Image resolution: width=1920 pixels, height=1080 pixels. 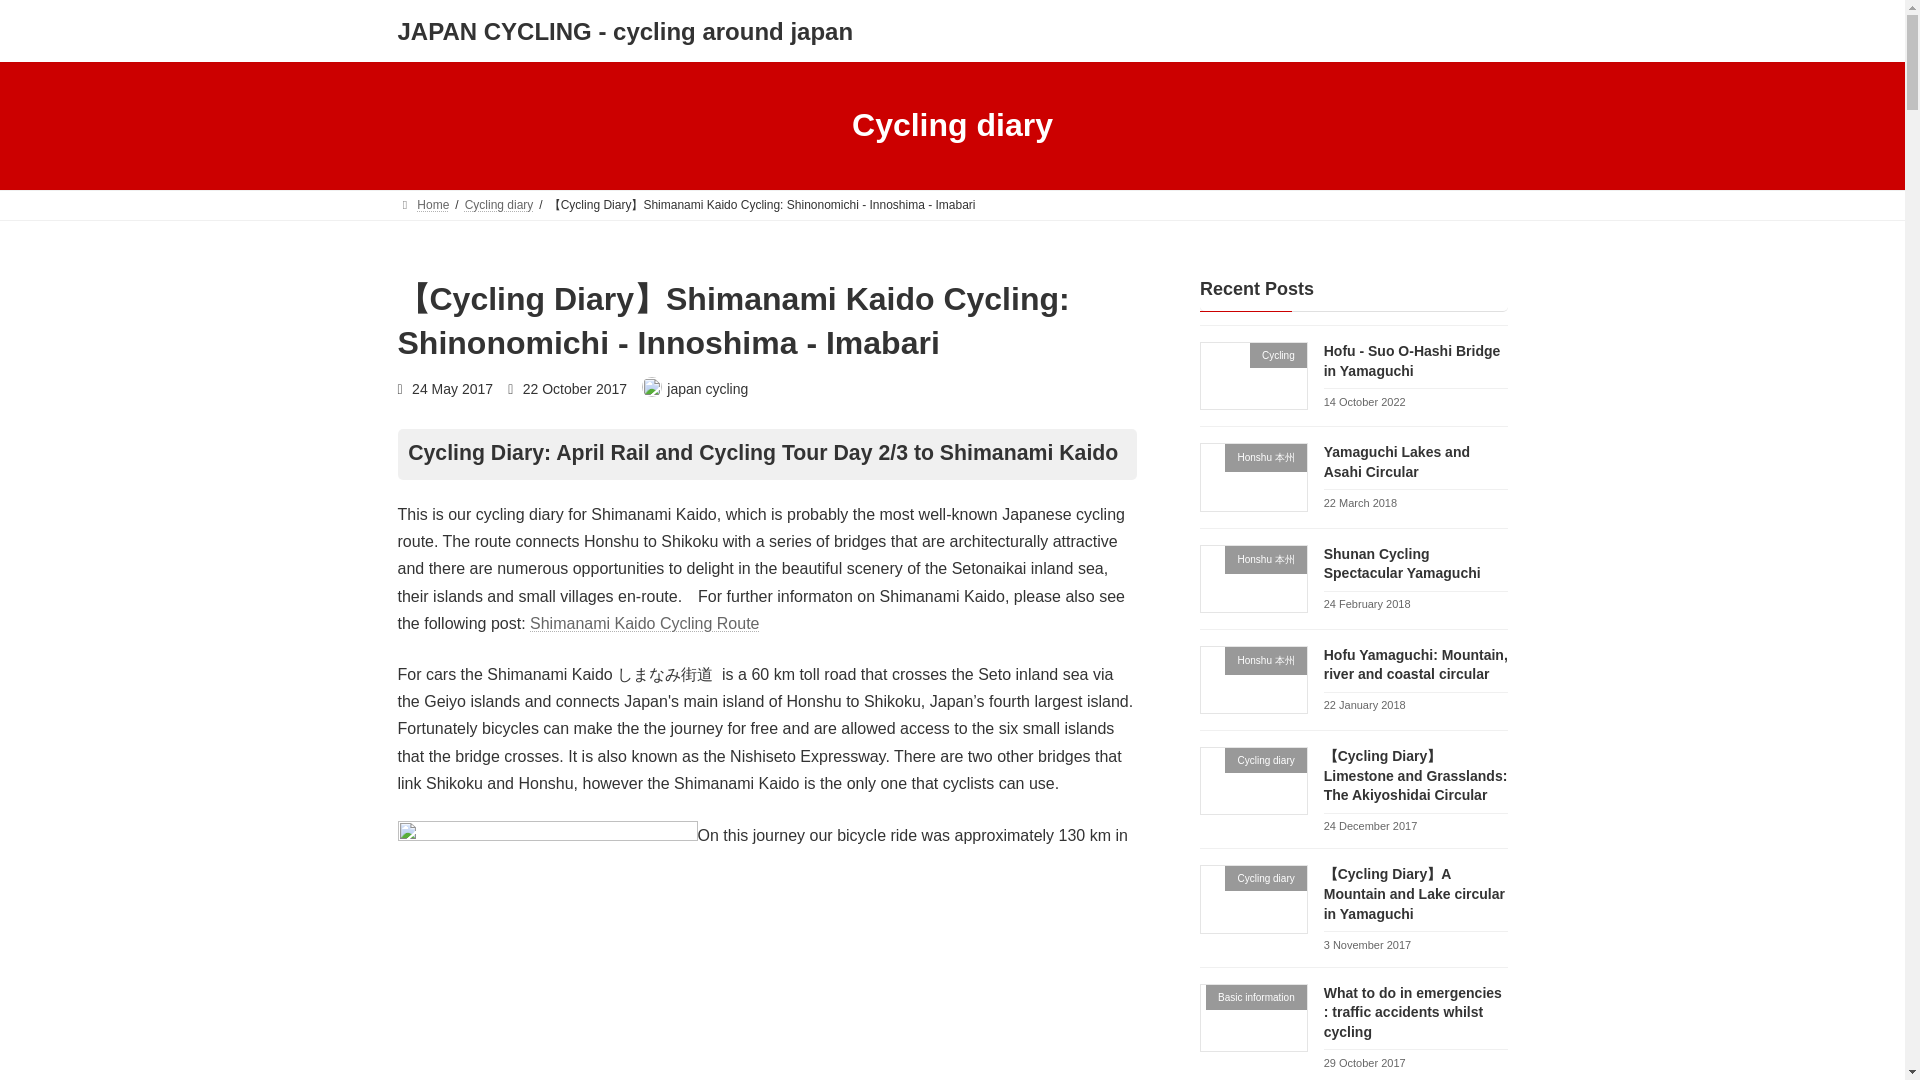 I want to click on JAPAN CYCLING - cycling around japan, so click(x=626, y=32).